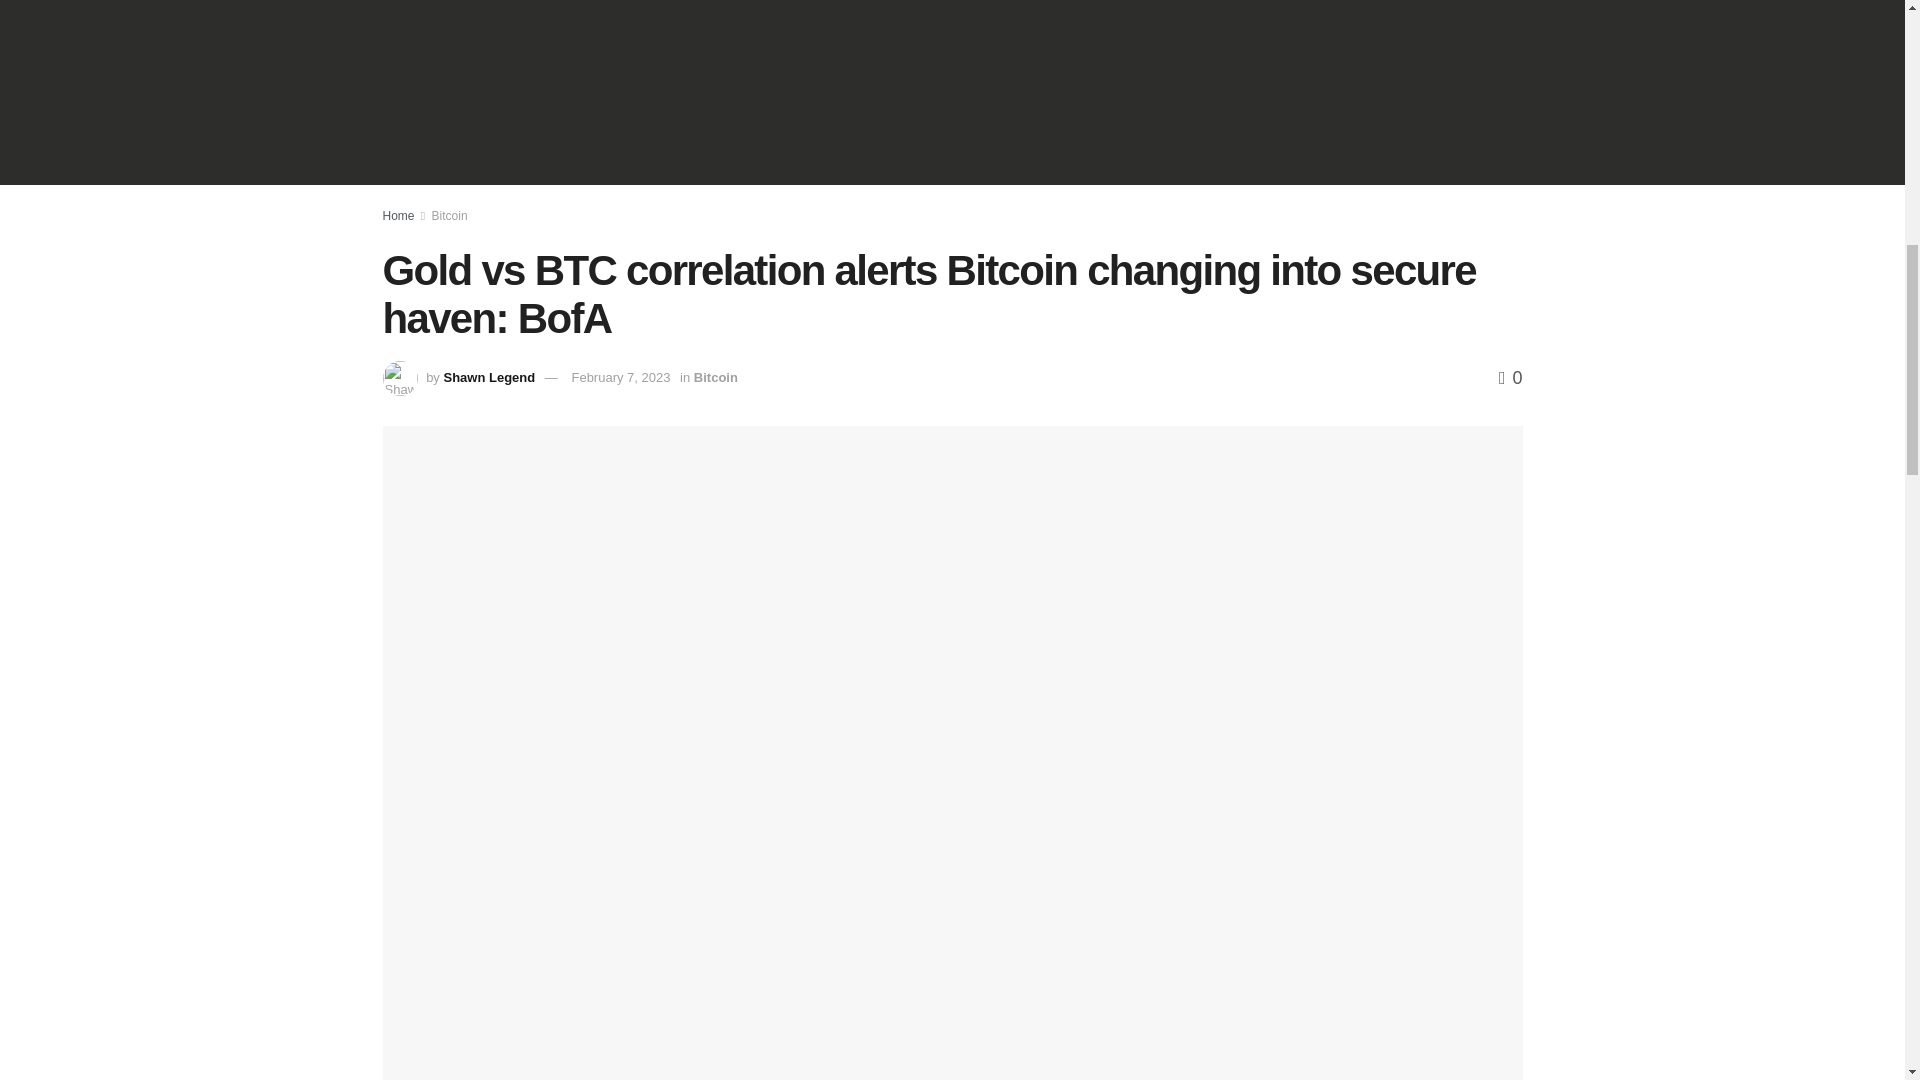 The height and width of the screenshot is (1080, 1920). I want to click on Home, so click(398, 216).